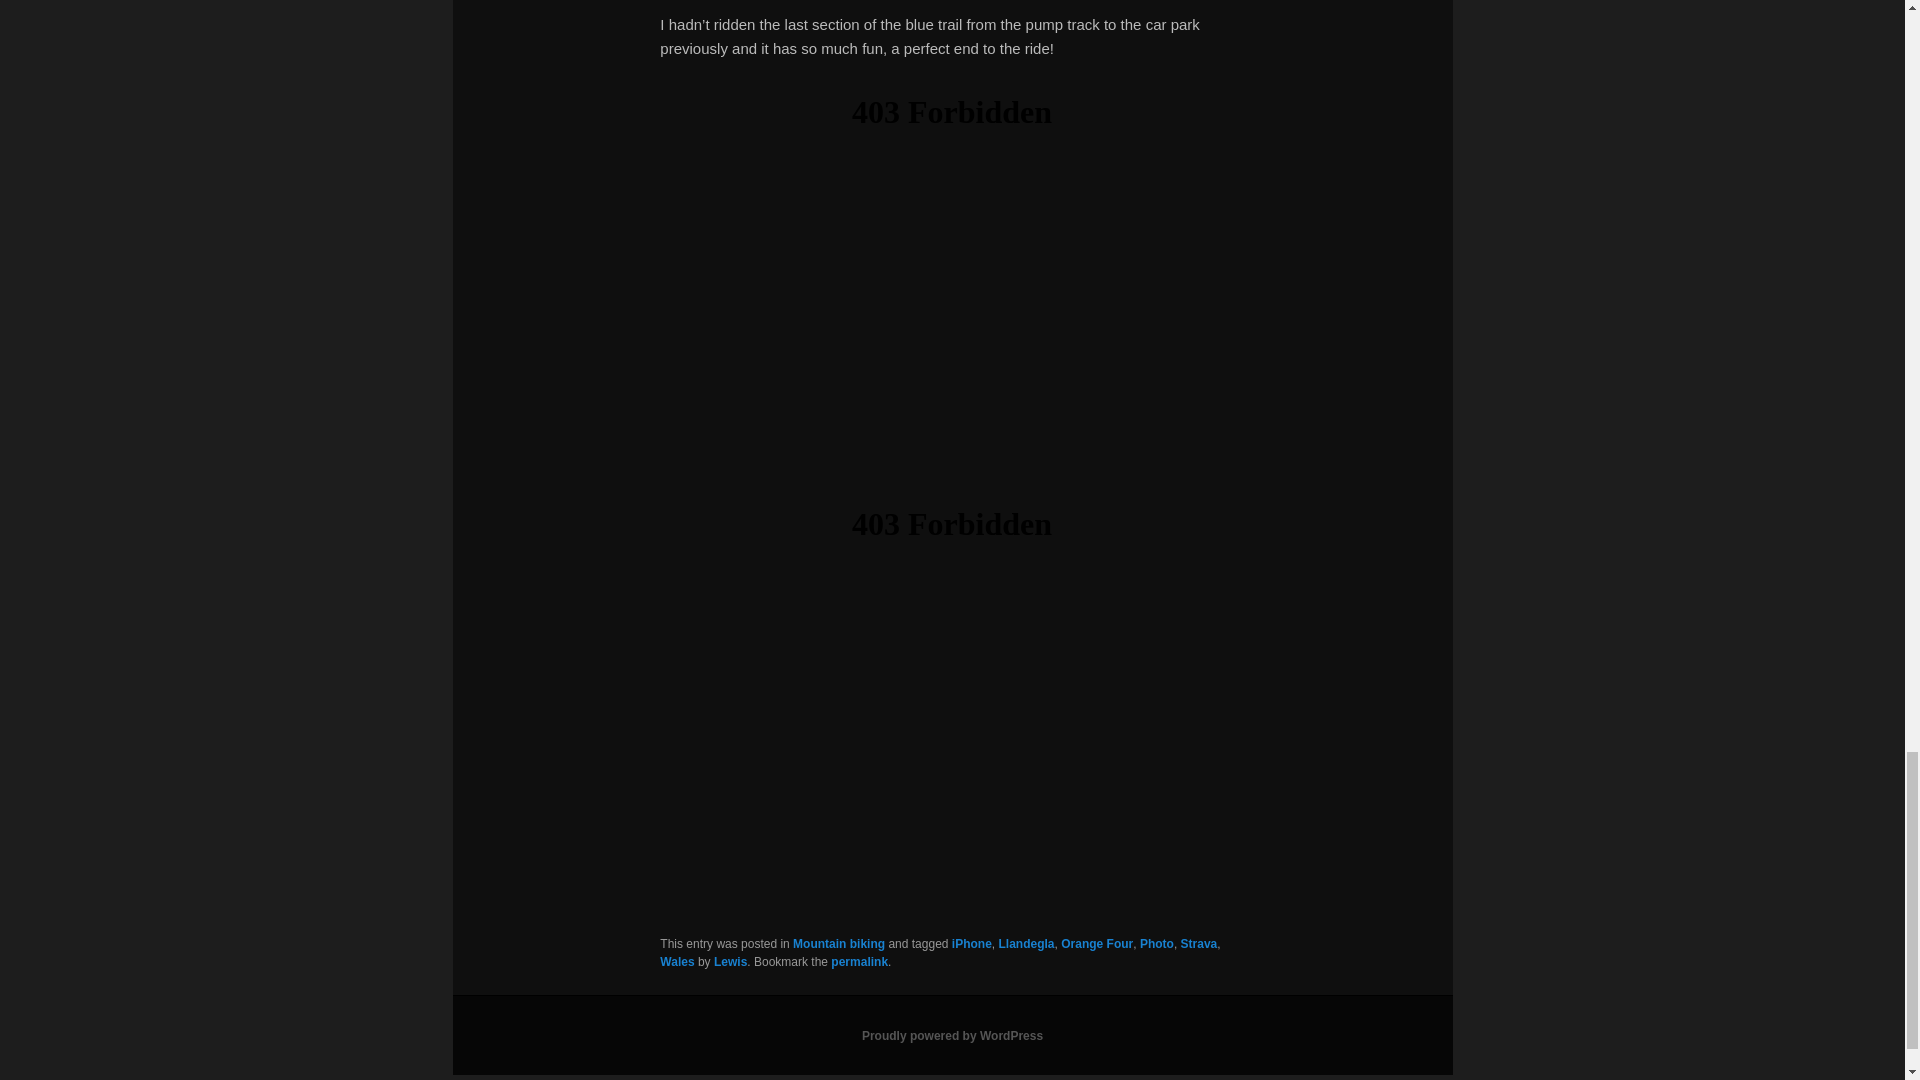 This screenshot has height=1080, width=1920. Describe the element at coordinates (952, 1036) in the screenshot. I see `Semantic Personal Publishing Platform` at that location.